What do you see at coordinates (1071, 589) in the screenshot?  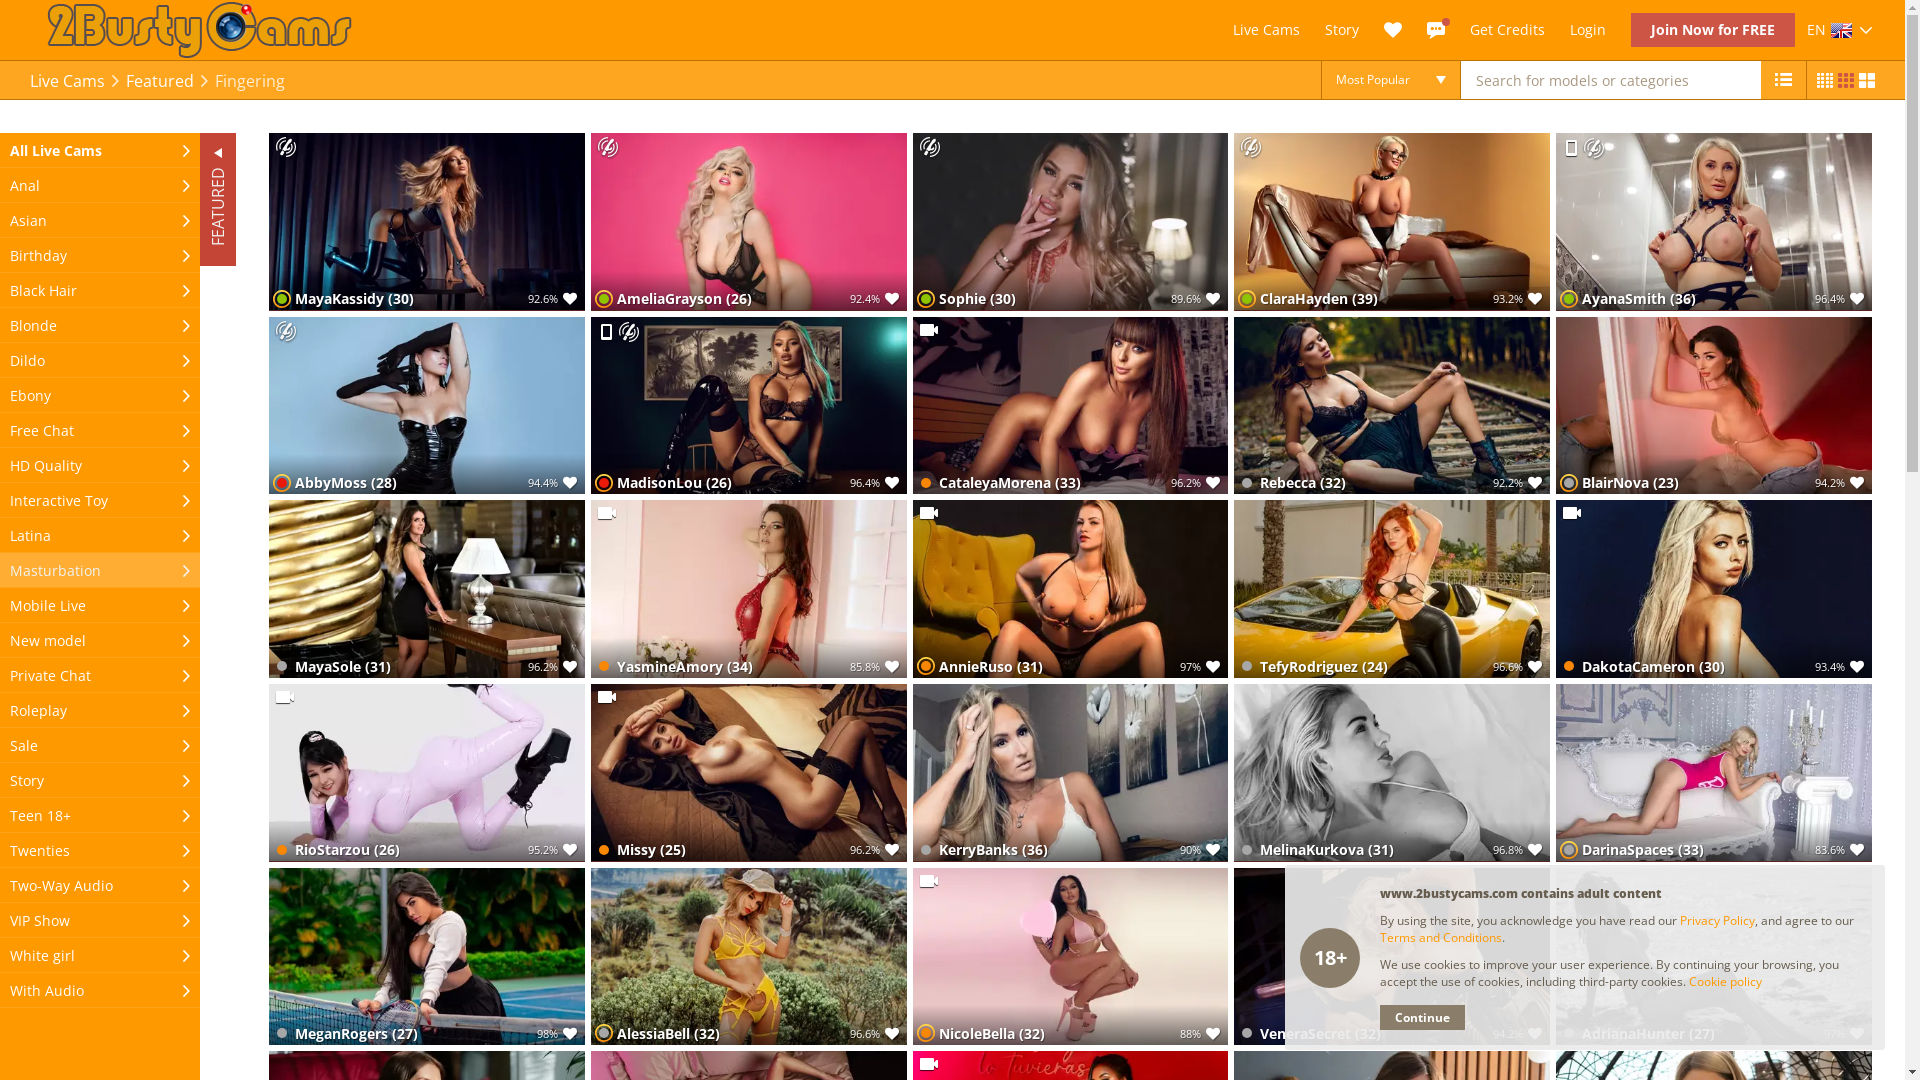 I see `AnnieRuso (31)
97%` at bounding box center [1071, 589].